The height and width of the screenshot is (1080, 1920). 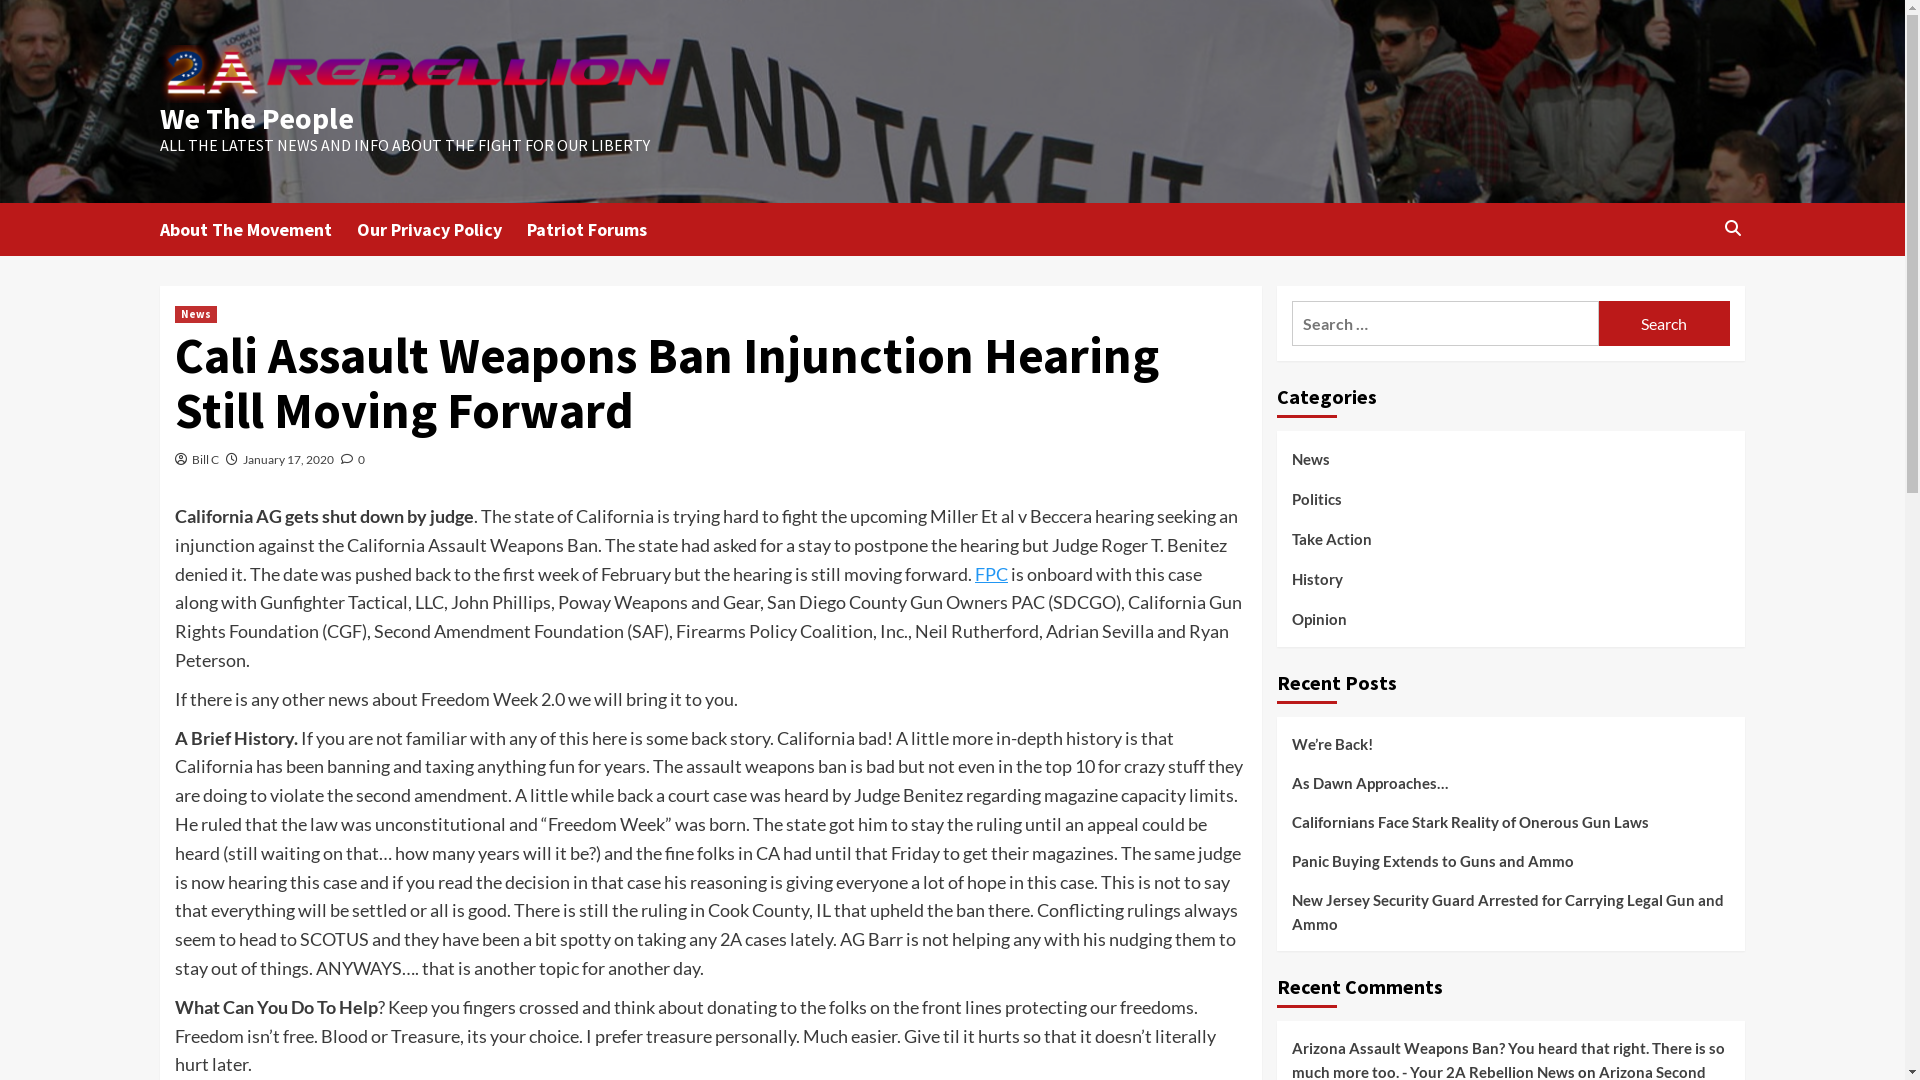 What do you see at coordinates (1664, 324) in the screenshot?
I see `Search` at bounding box center [1664, 324].